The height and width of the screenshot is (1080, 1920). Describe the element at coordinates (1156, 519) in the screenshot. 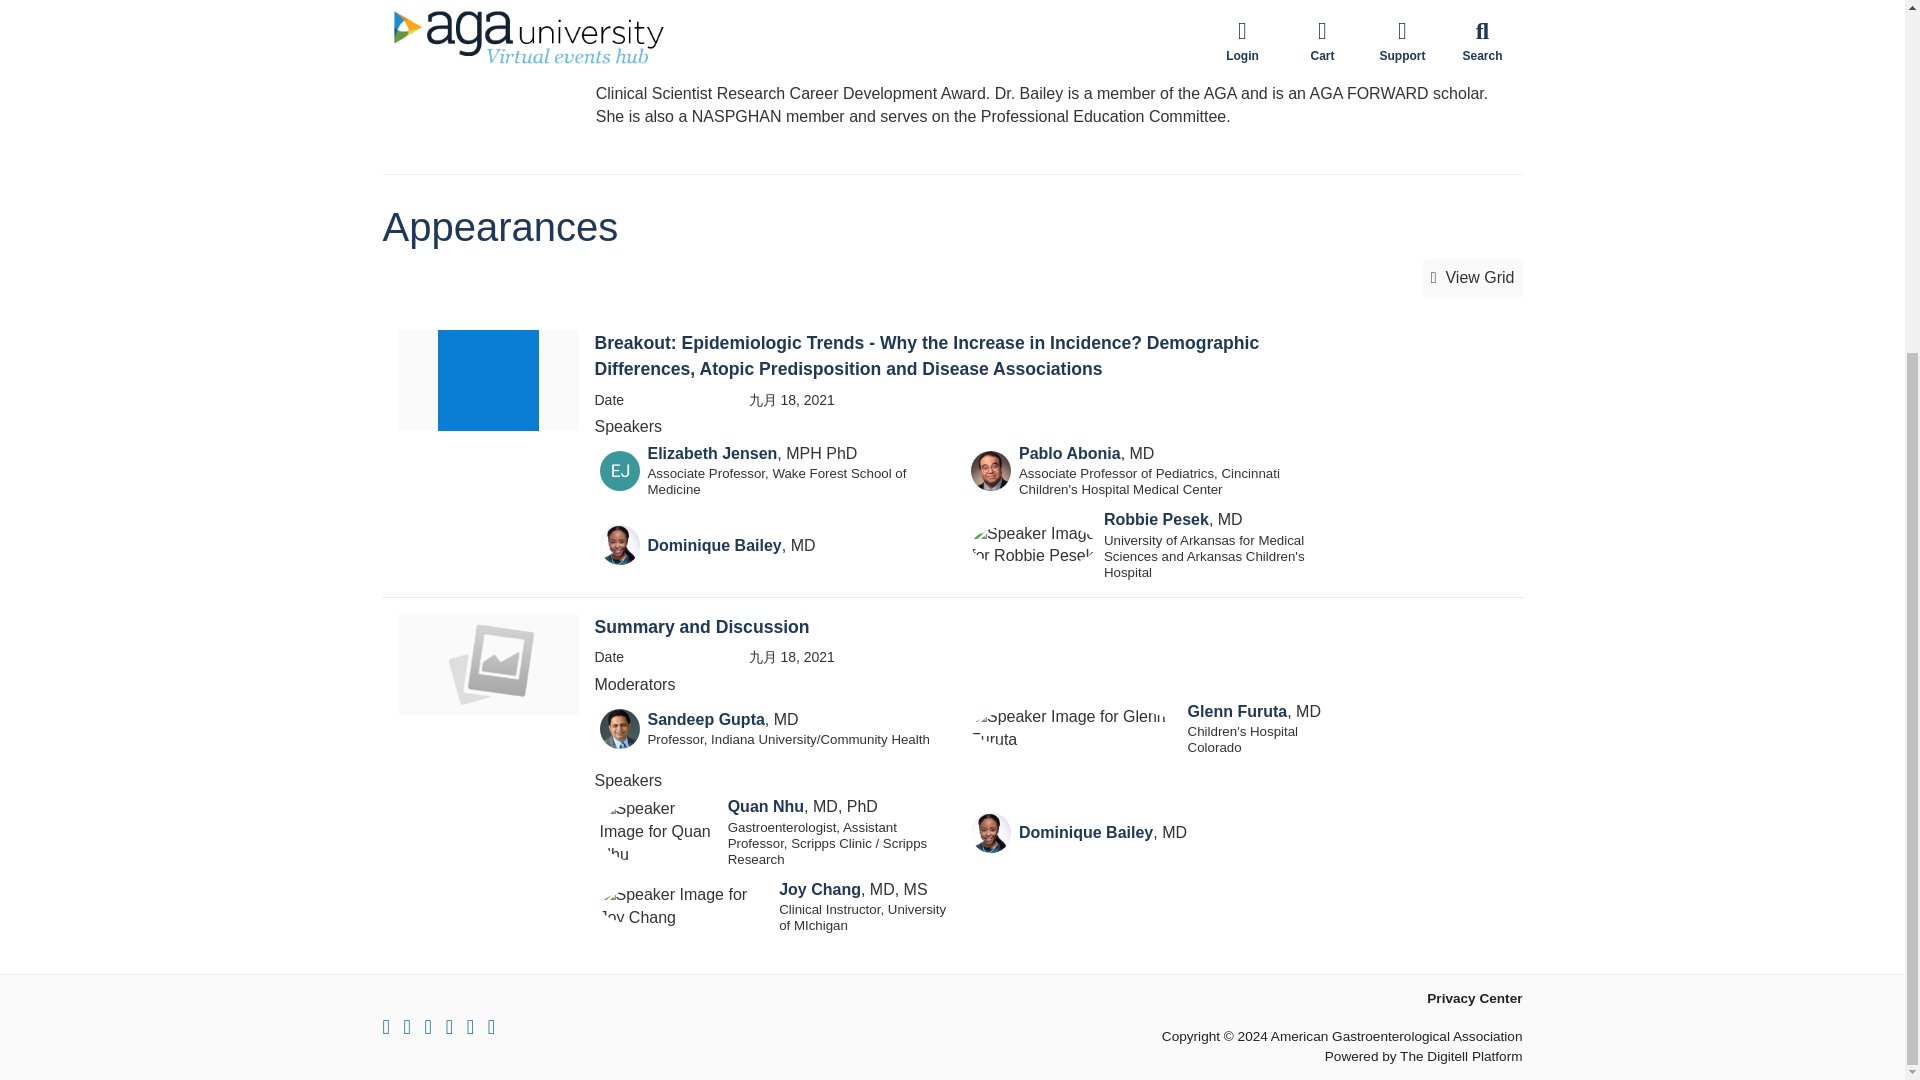

I see `Robbie Pesek` at that location.